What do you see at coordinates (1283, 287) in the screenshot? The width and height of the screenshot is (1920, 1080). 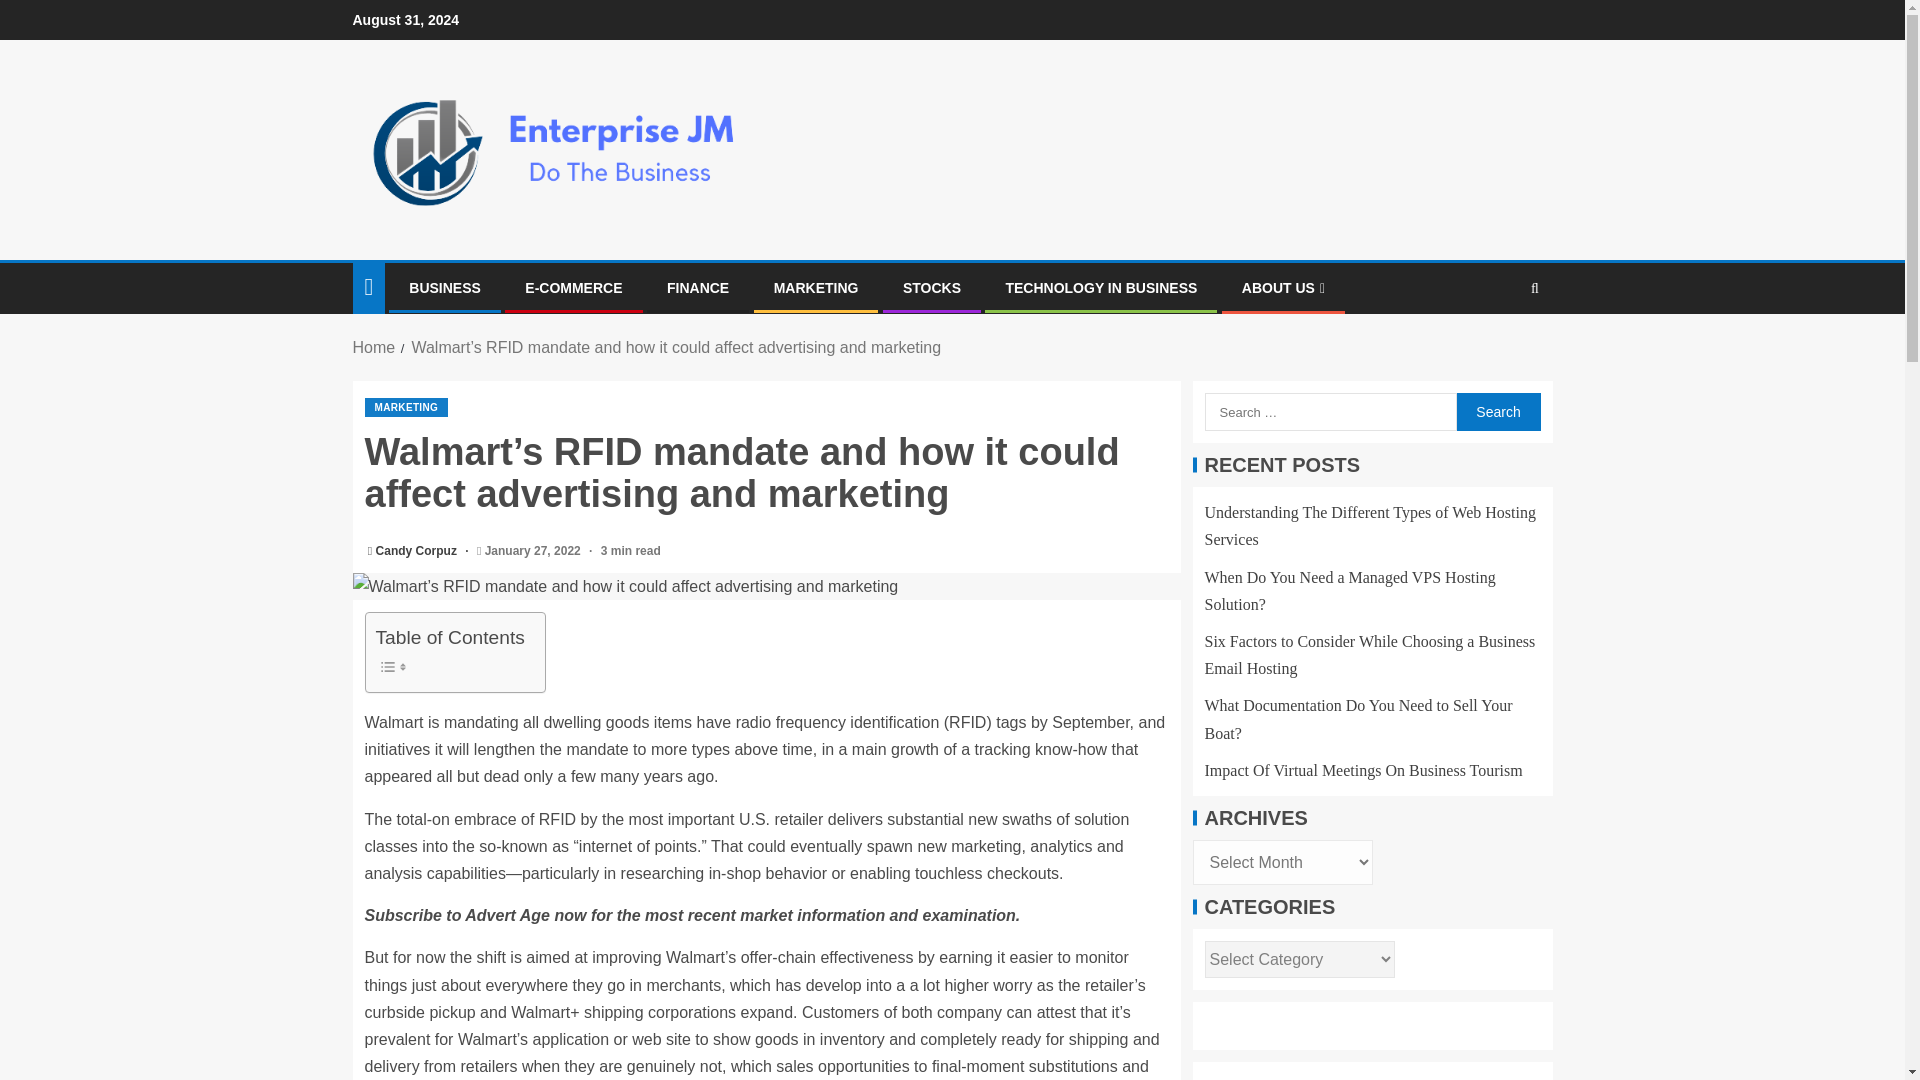 I see `ABOUT US` at bounding box center [1283, 287].